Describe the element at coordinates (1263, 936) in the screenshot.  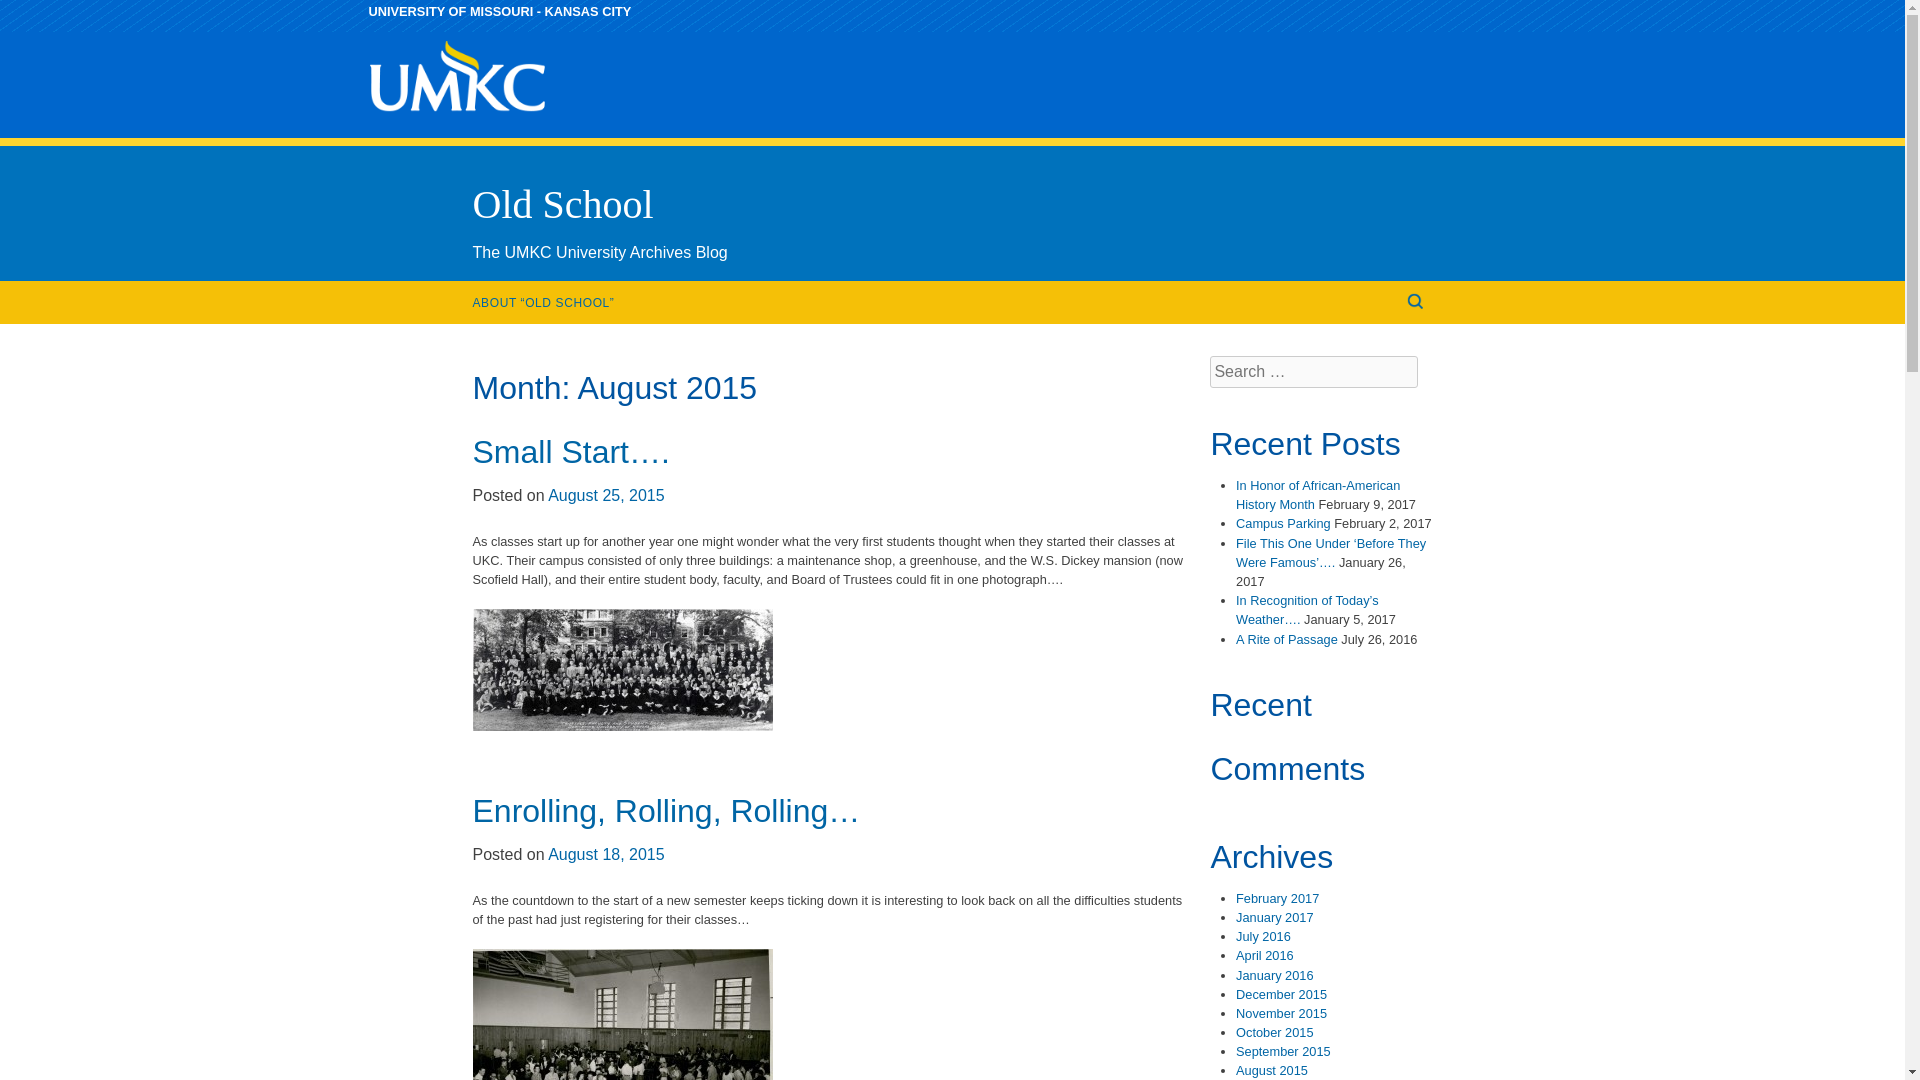
I see `July 2016` at that location.